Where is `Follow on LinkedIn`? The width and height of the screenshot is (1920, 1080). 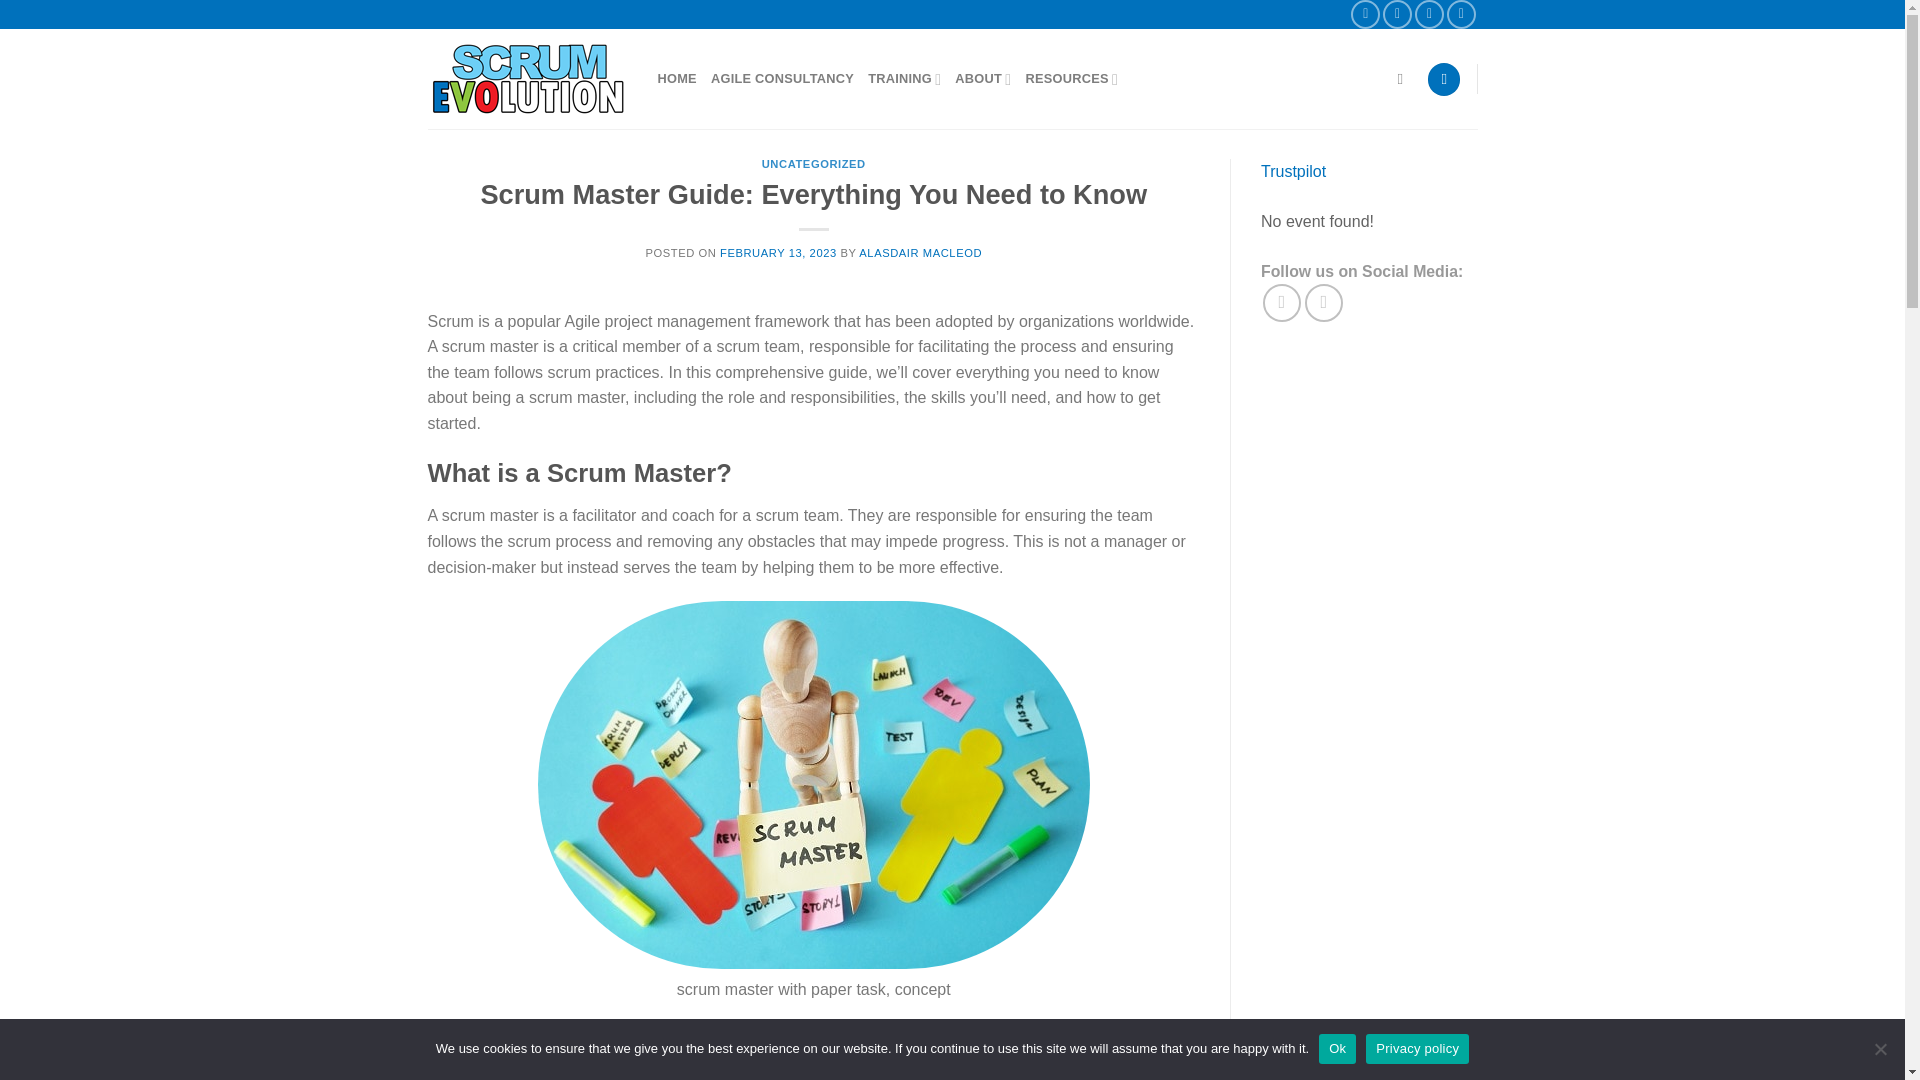
Follow on LinkedIn is located at coordinates (1462, 14).